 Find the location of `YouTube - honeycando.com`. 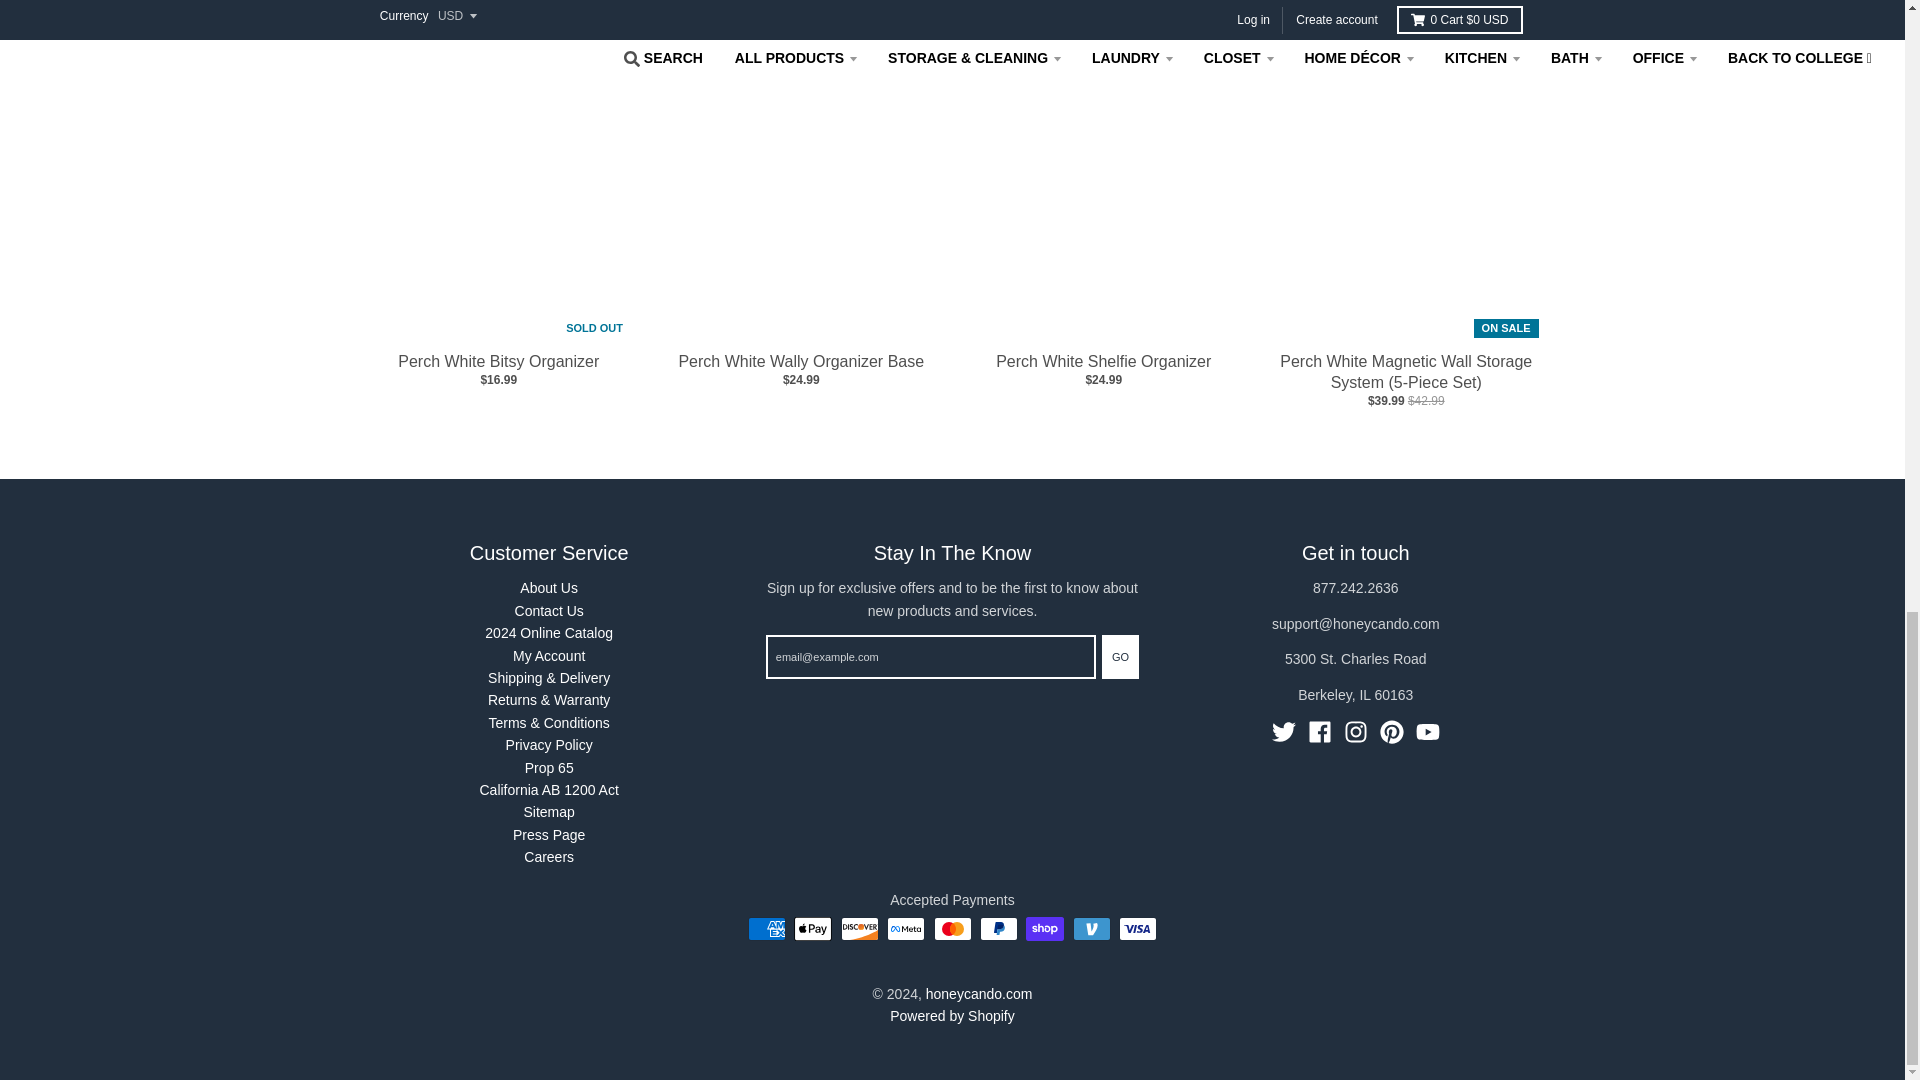

YouTube - honeycando.com is located at coordinates (1428, 731).